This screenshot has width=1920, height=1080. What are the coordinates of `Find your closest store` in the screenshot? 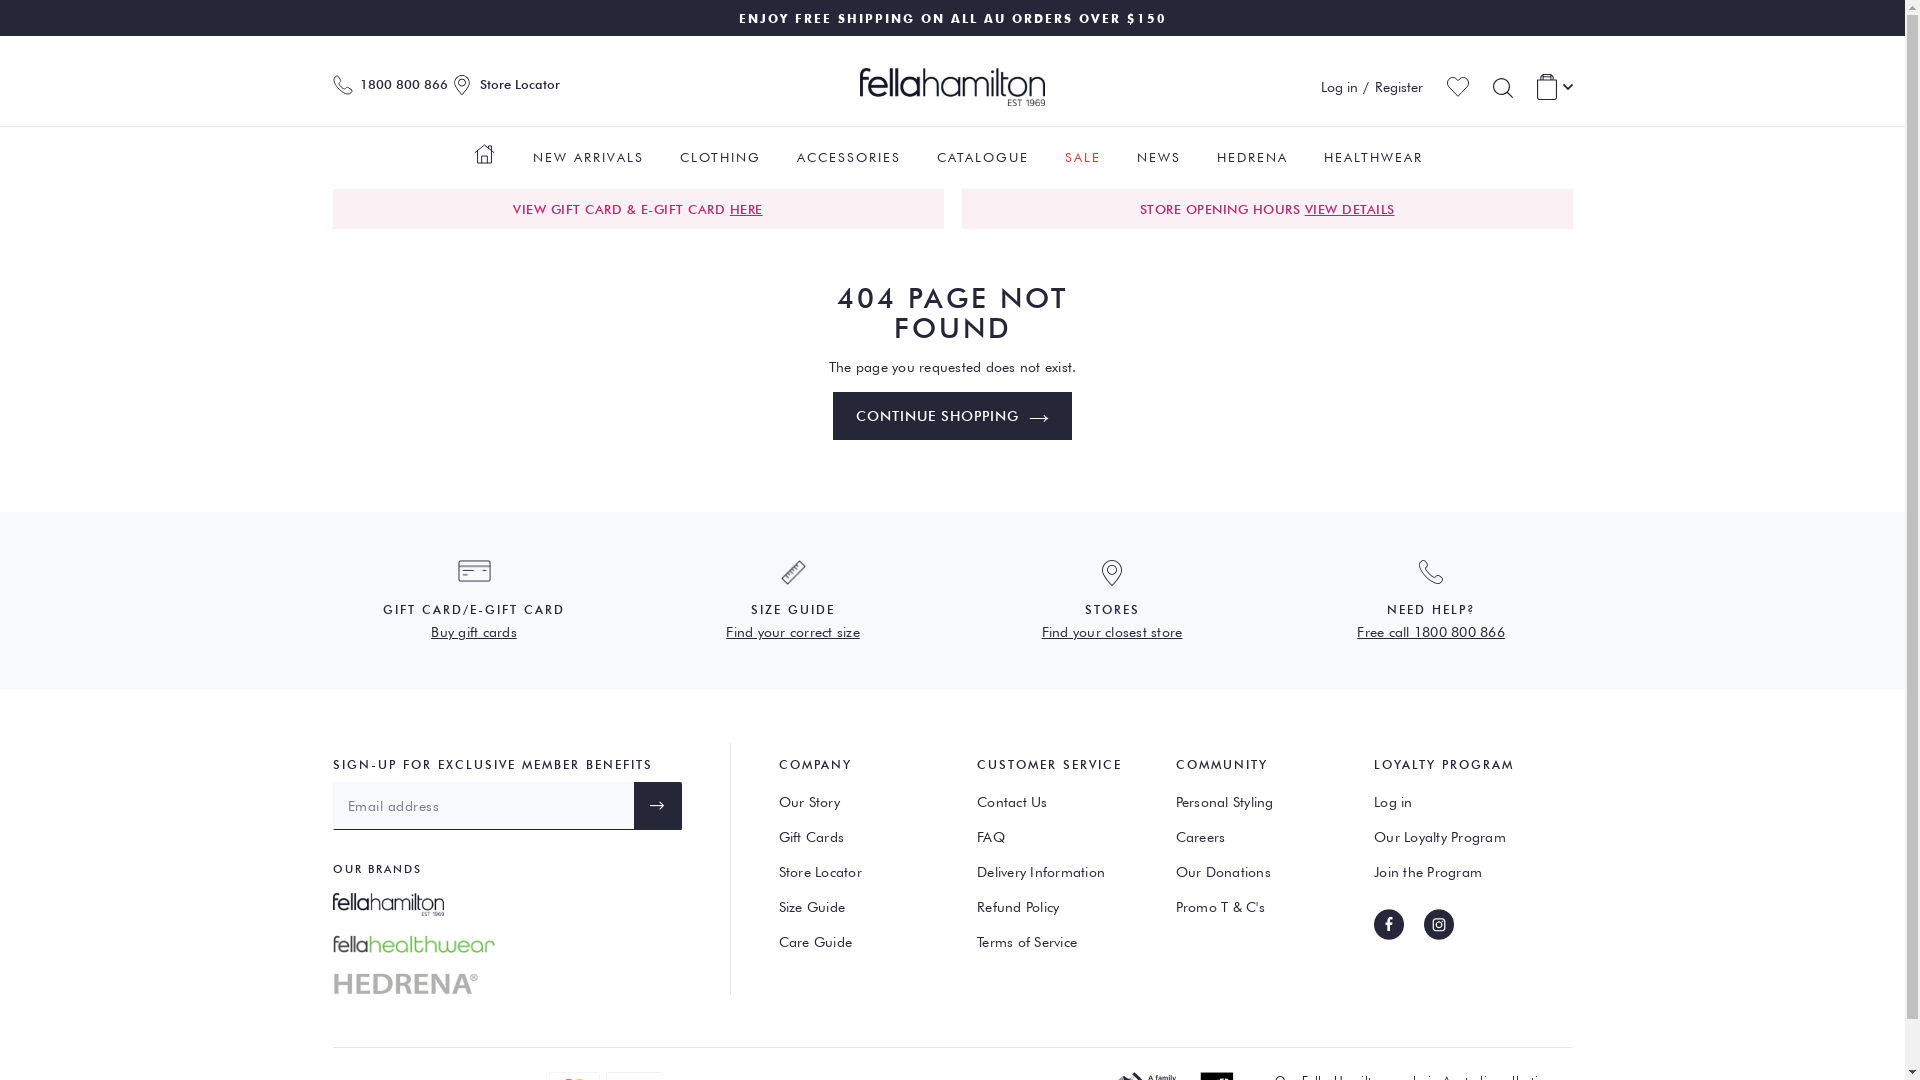 It's located at (1112, 632).